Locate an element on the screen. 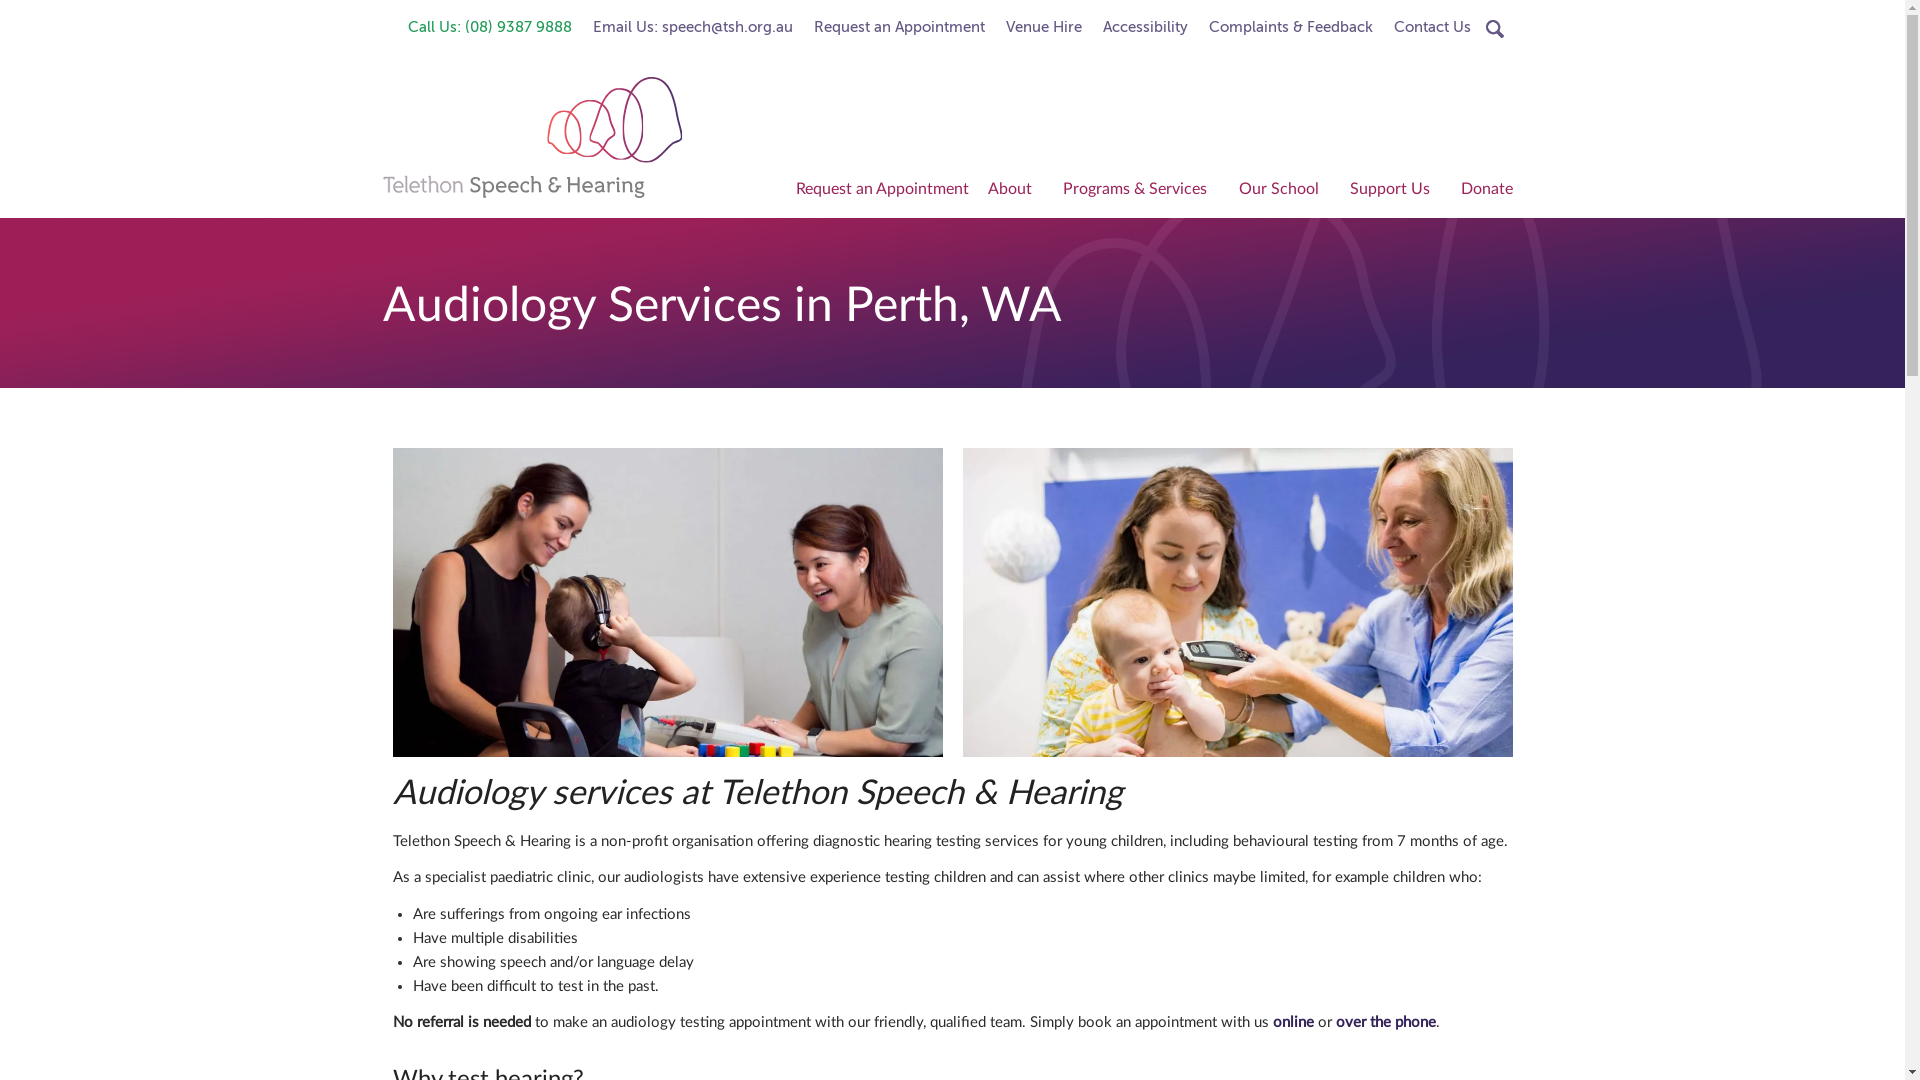 This screenshot has width=1920, height=1080. Links is located at coordinates (942, 490).